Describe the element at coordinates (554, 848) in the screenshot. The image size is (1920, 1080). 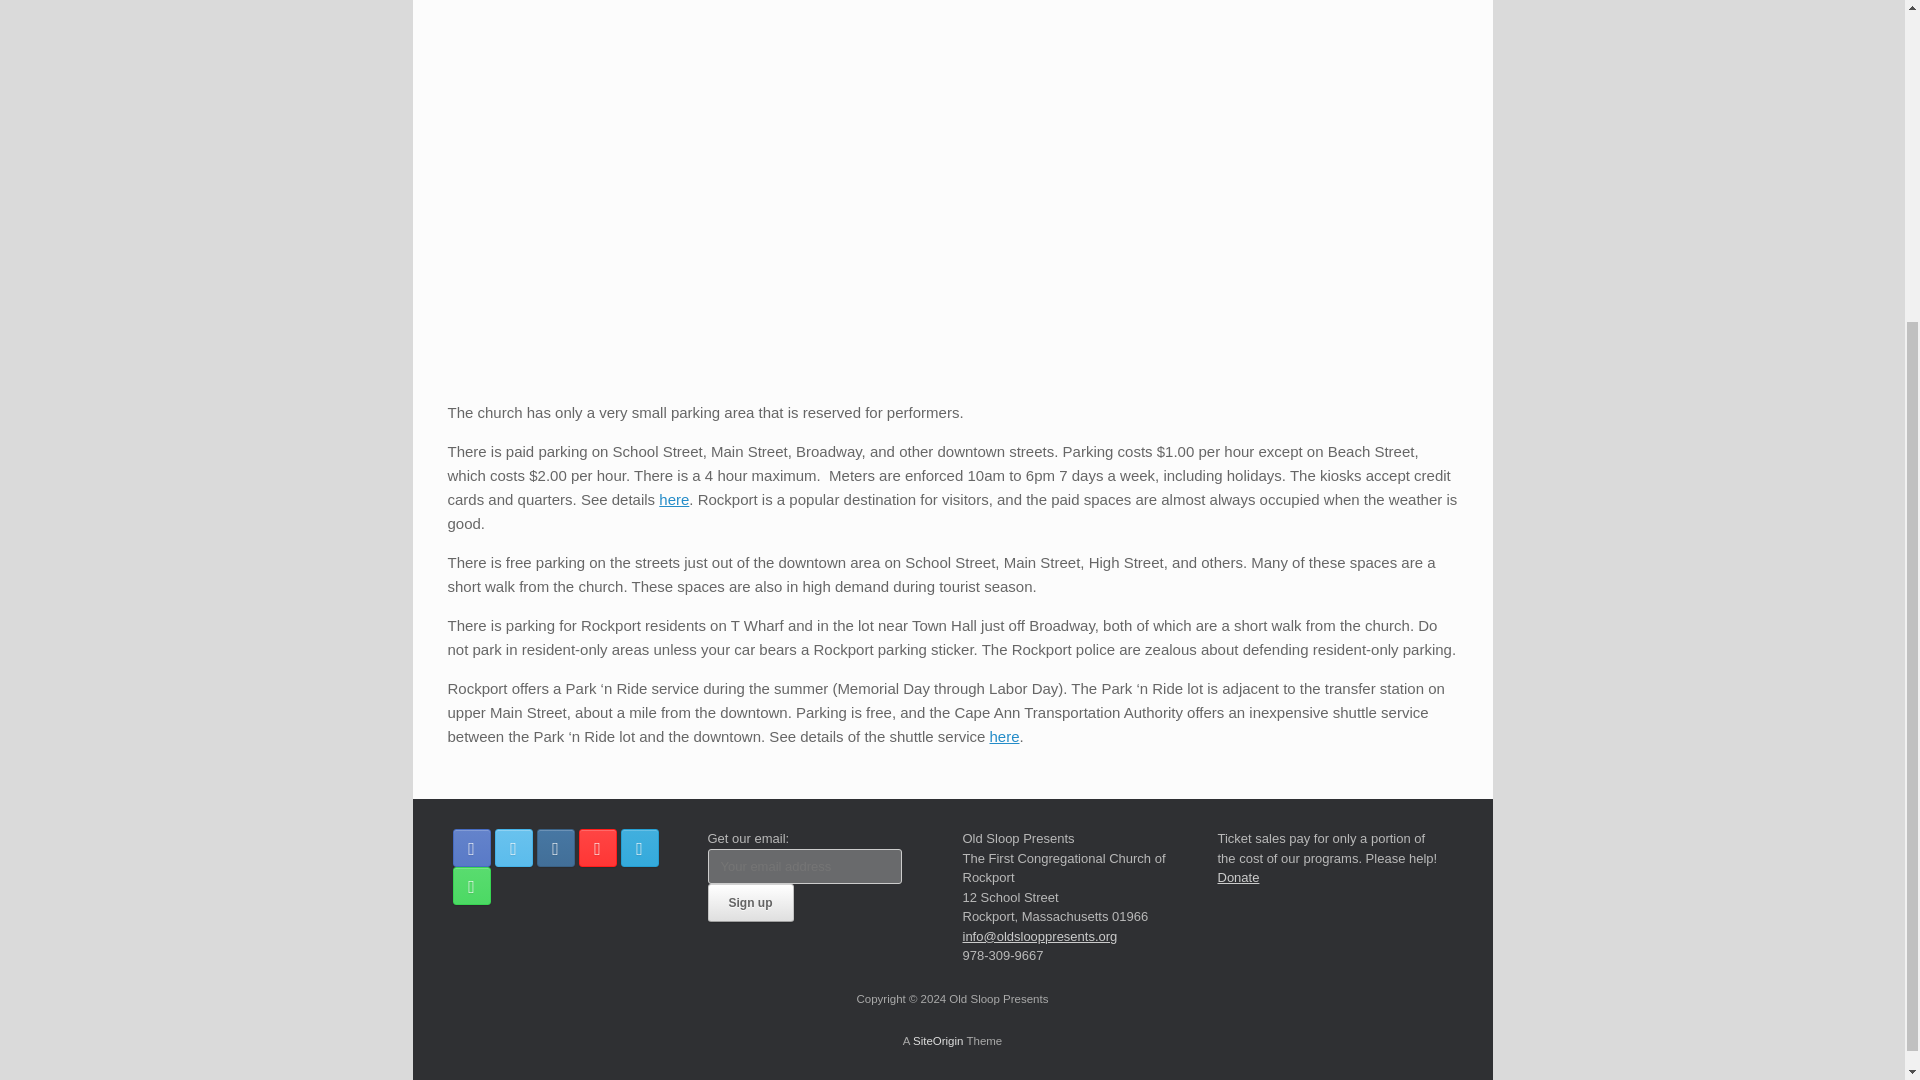
I see `Old Sloop Presents Instagram` at that location.